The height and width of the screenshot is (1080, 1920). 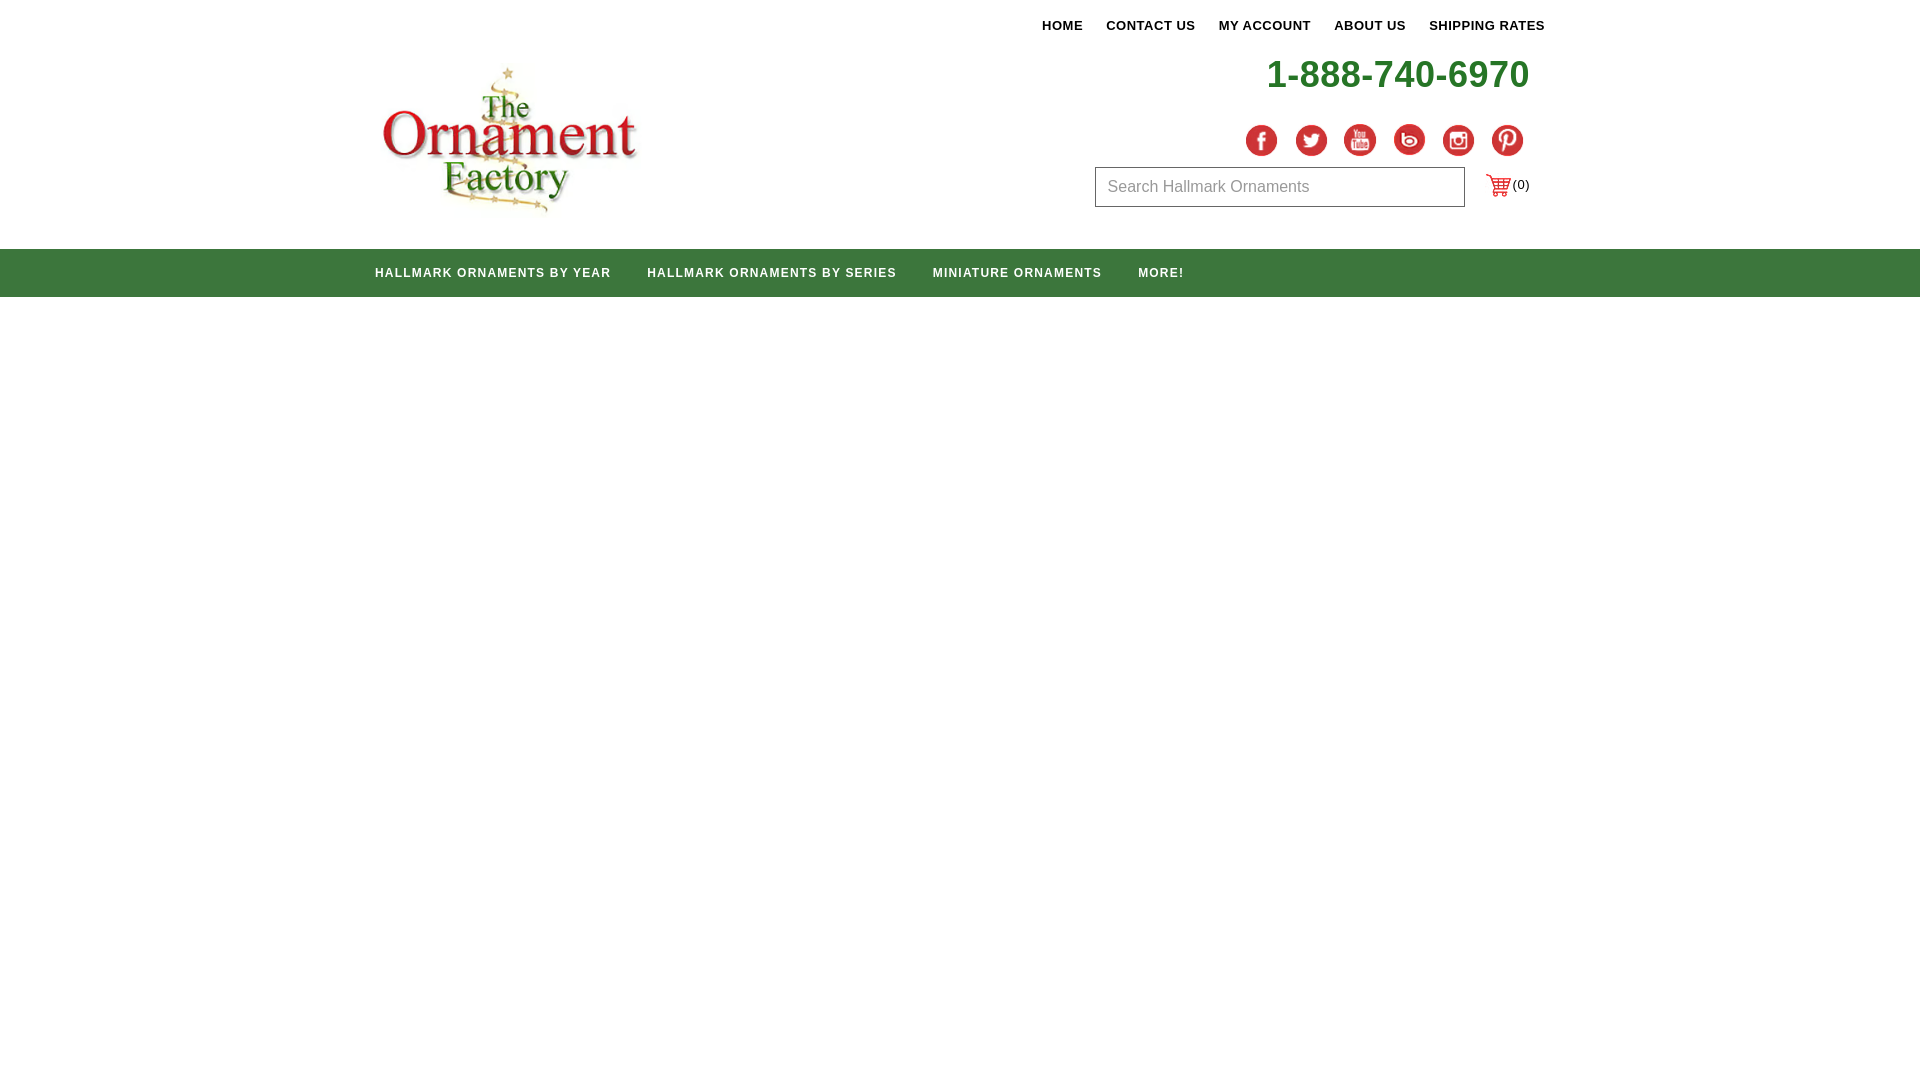 What do you see at coordinates (1311, 139) in the screenshot?
I see `Follow Us on Twitter` at bounding box center [1311, 139].